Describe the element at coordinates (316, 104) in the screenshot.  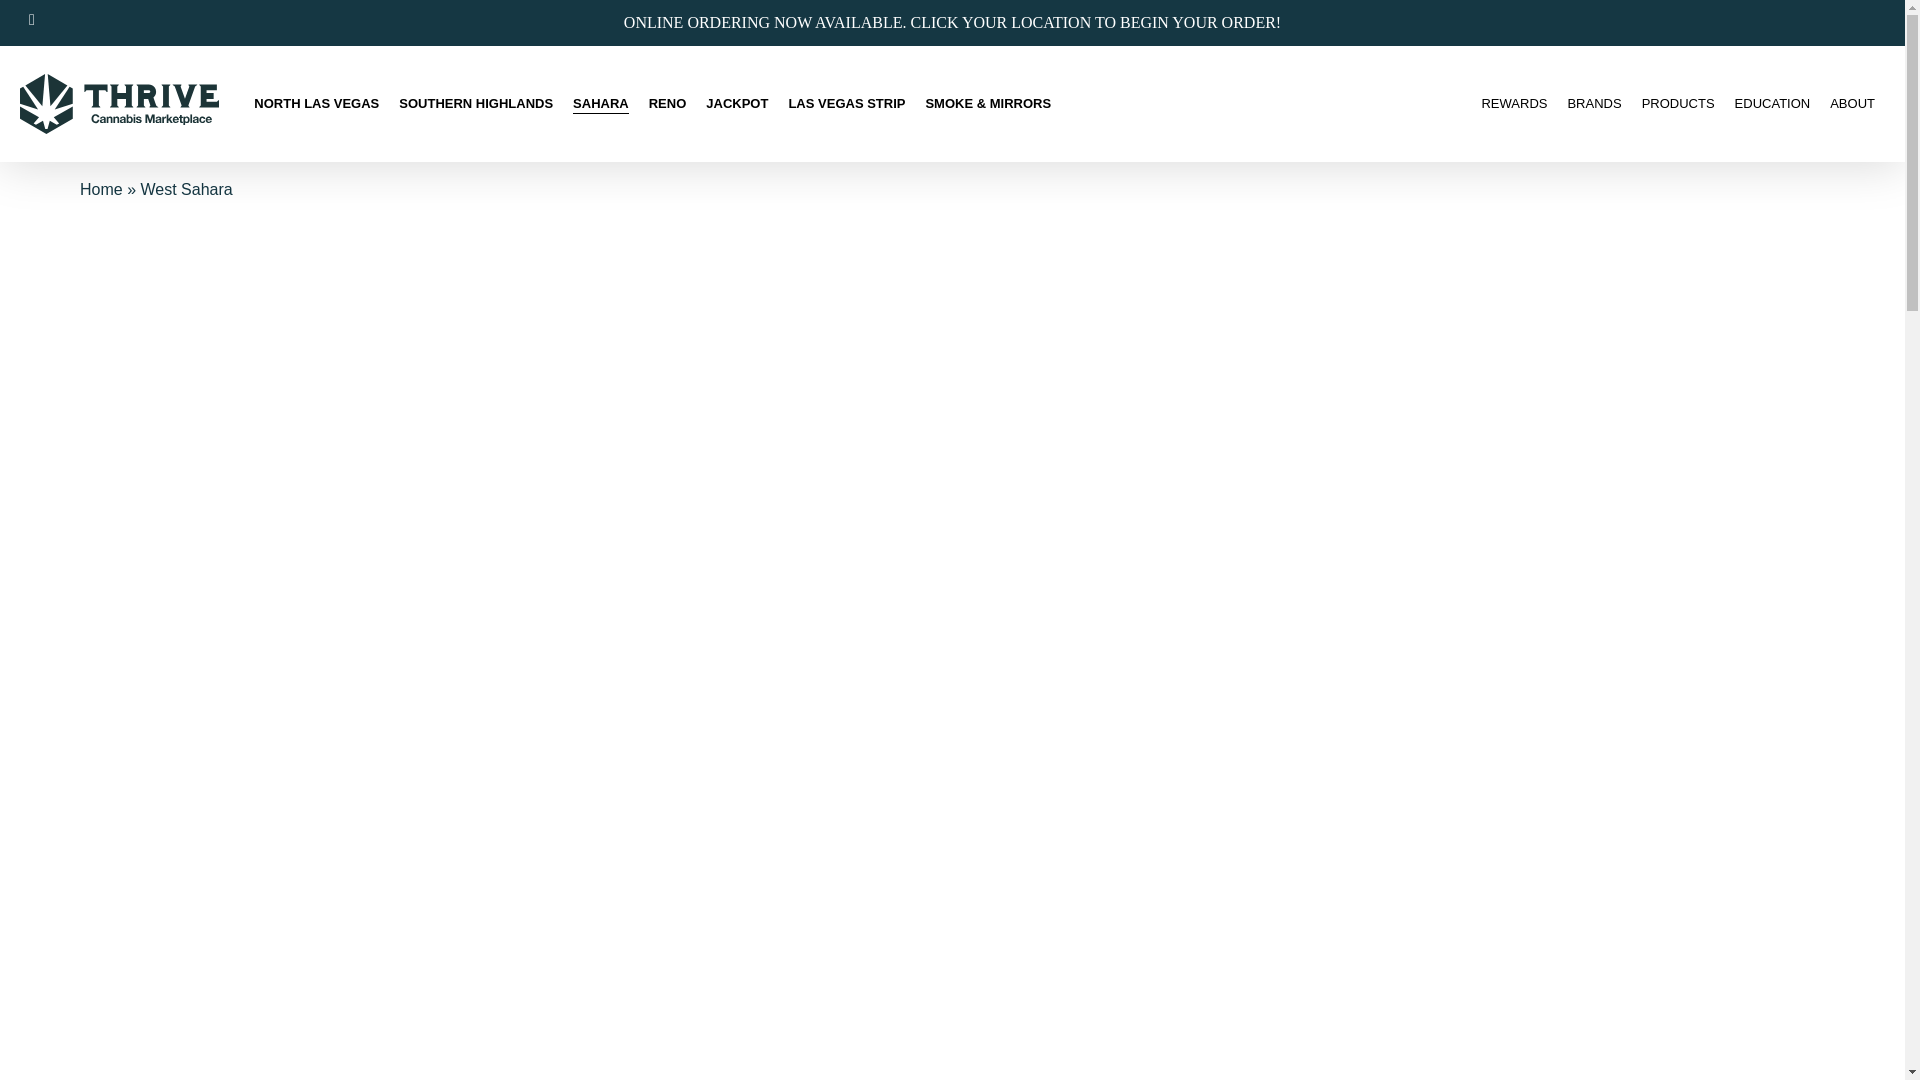
I see `NORTH LAS VEGAS` at that location.